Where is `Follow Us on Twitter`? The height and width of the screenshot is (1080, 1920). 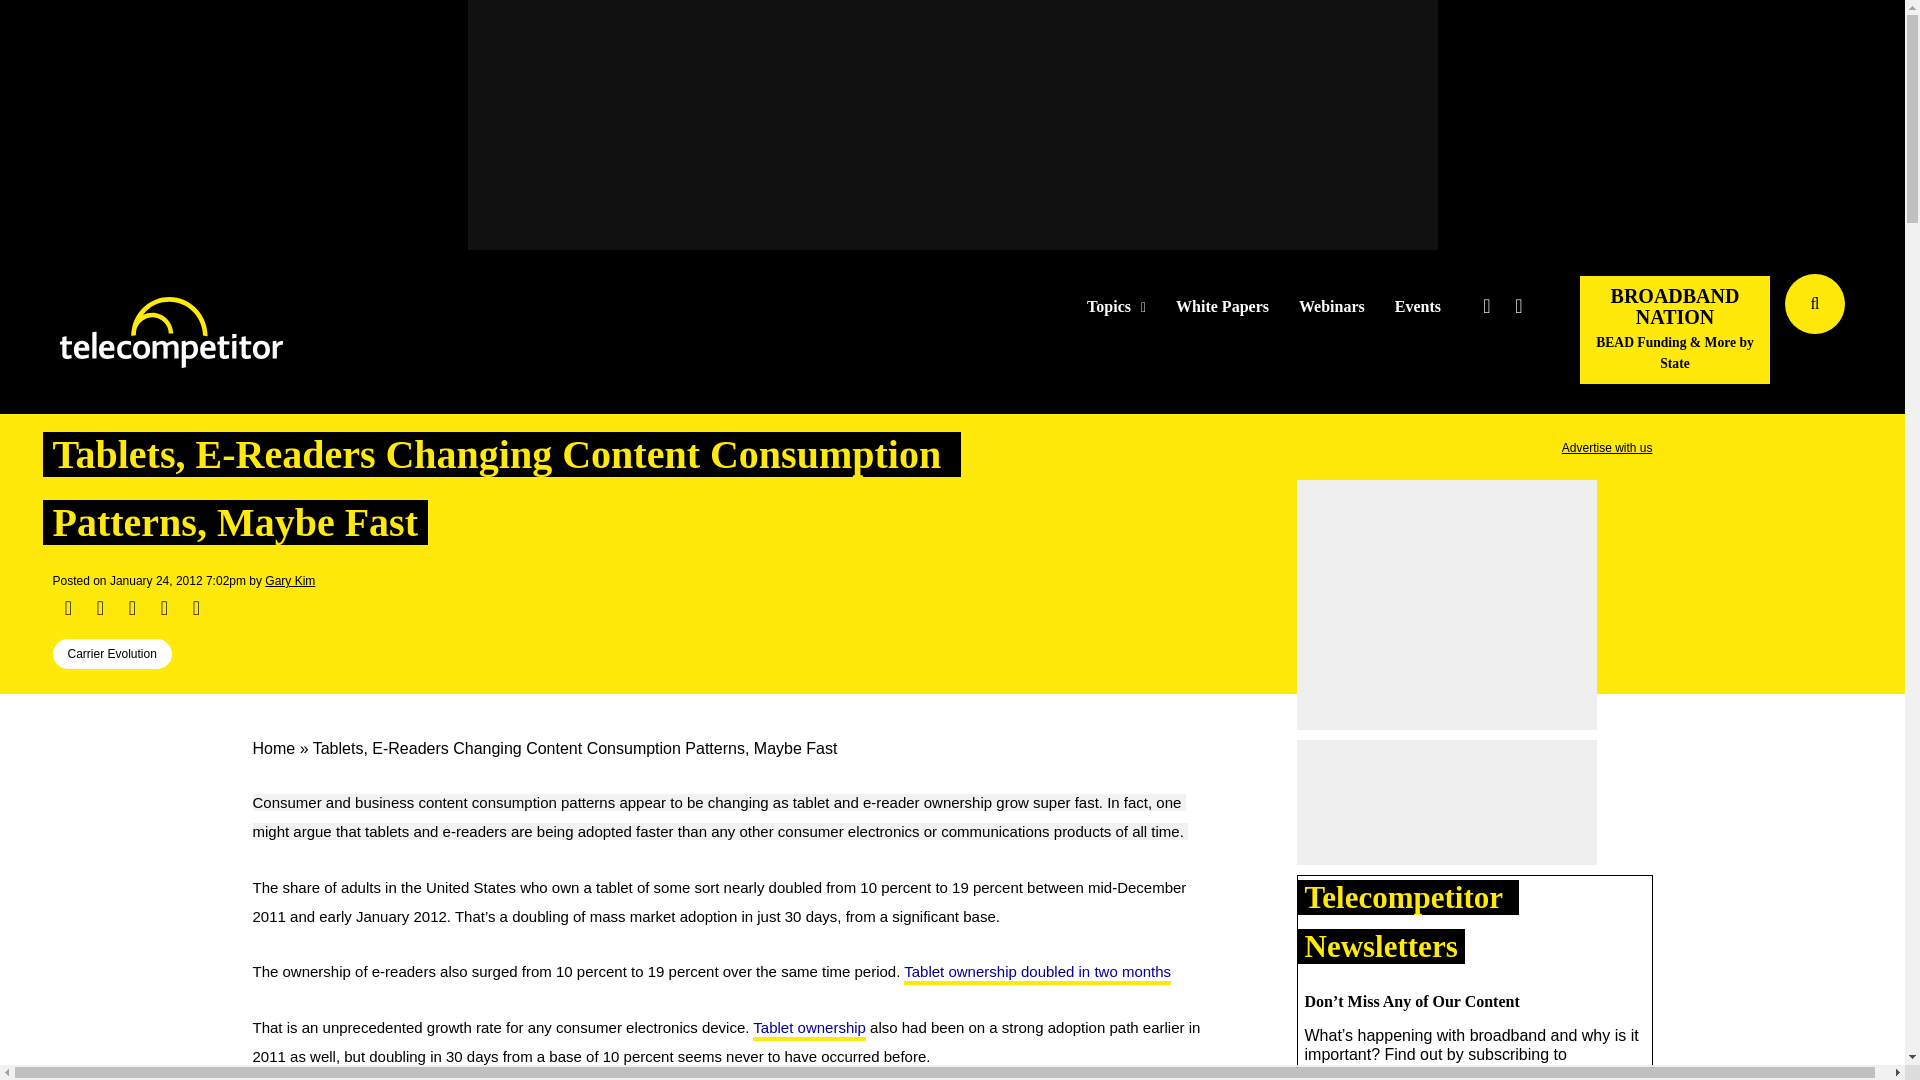 Follow Us on Twitter is located at coordinates (1486, 306).